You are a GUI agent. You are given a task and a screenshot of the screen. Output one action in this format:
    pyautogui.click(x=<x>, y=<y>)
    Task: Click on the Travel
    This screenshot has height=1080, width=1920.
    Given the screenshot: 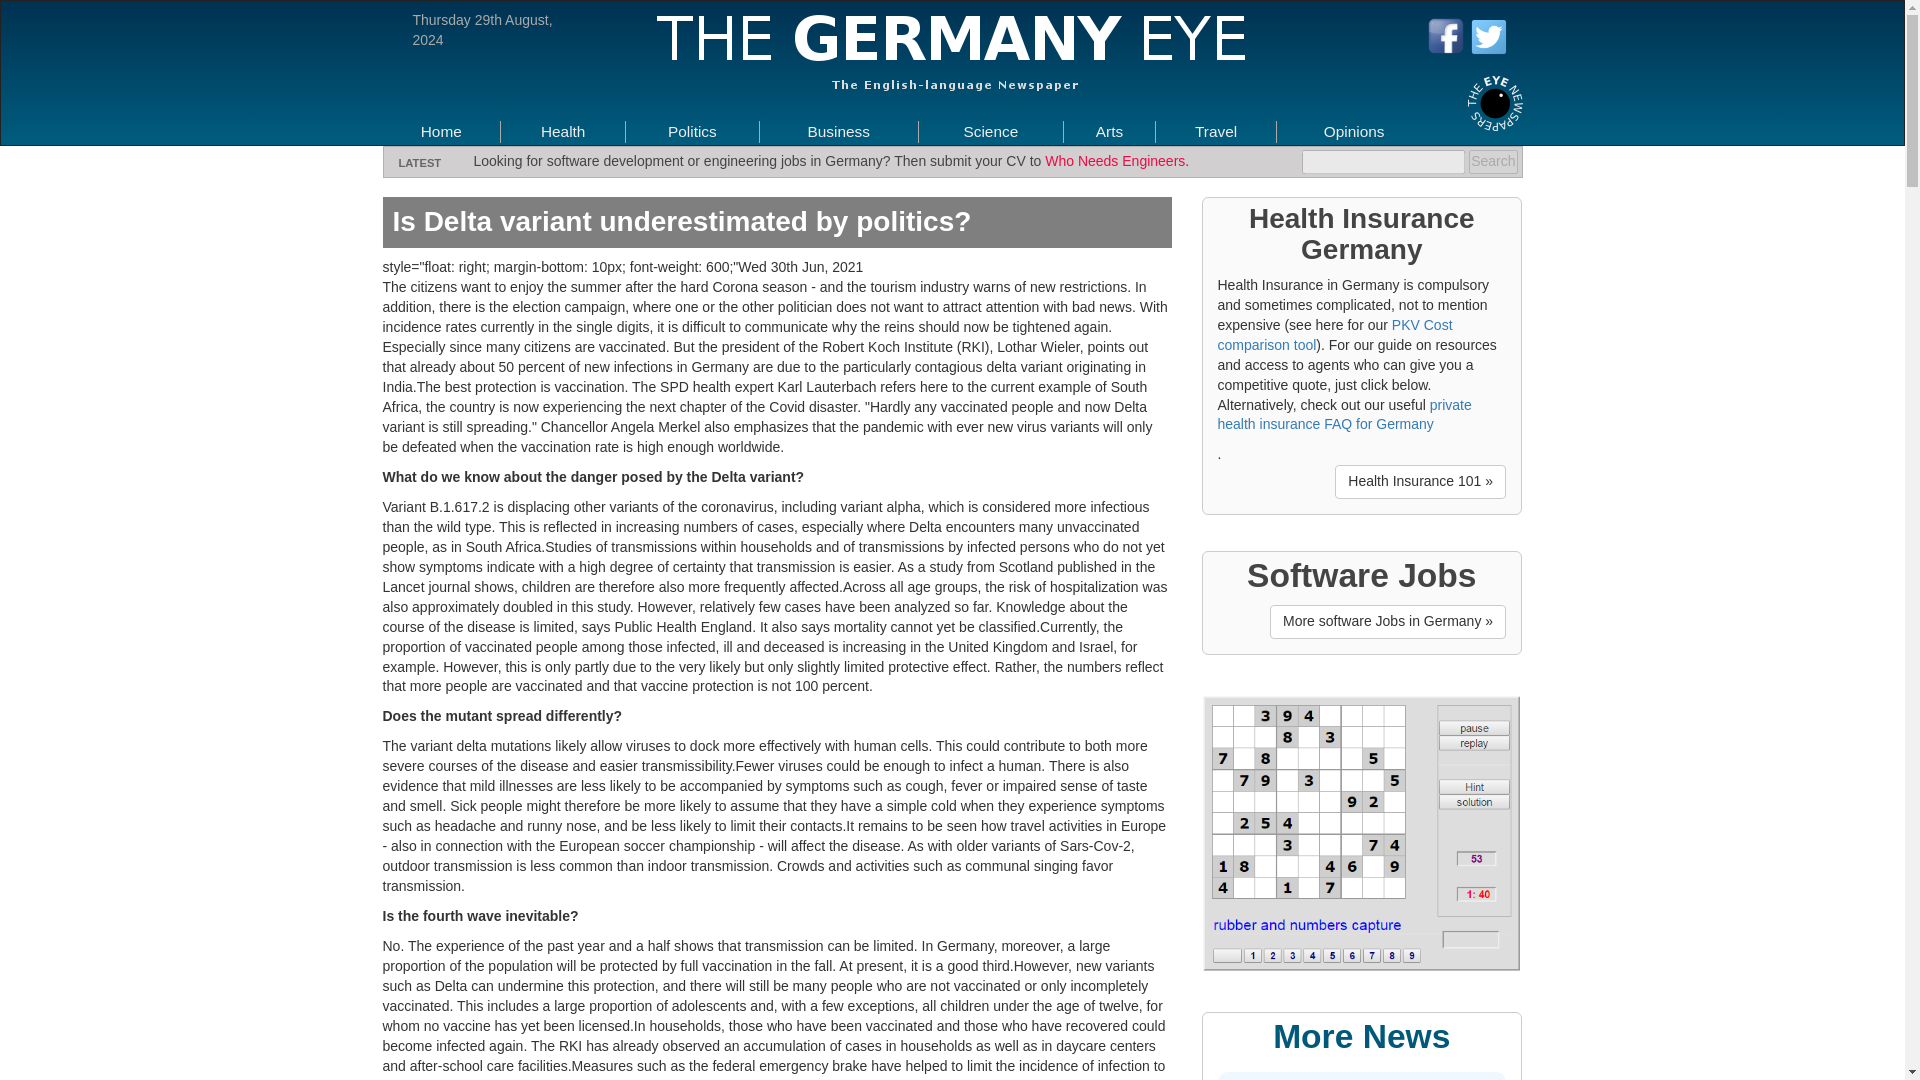 What is the action you would take?
    pyautogui.click(x=1215, y=131)
    